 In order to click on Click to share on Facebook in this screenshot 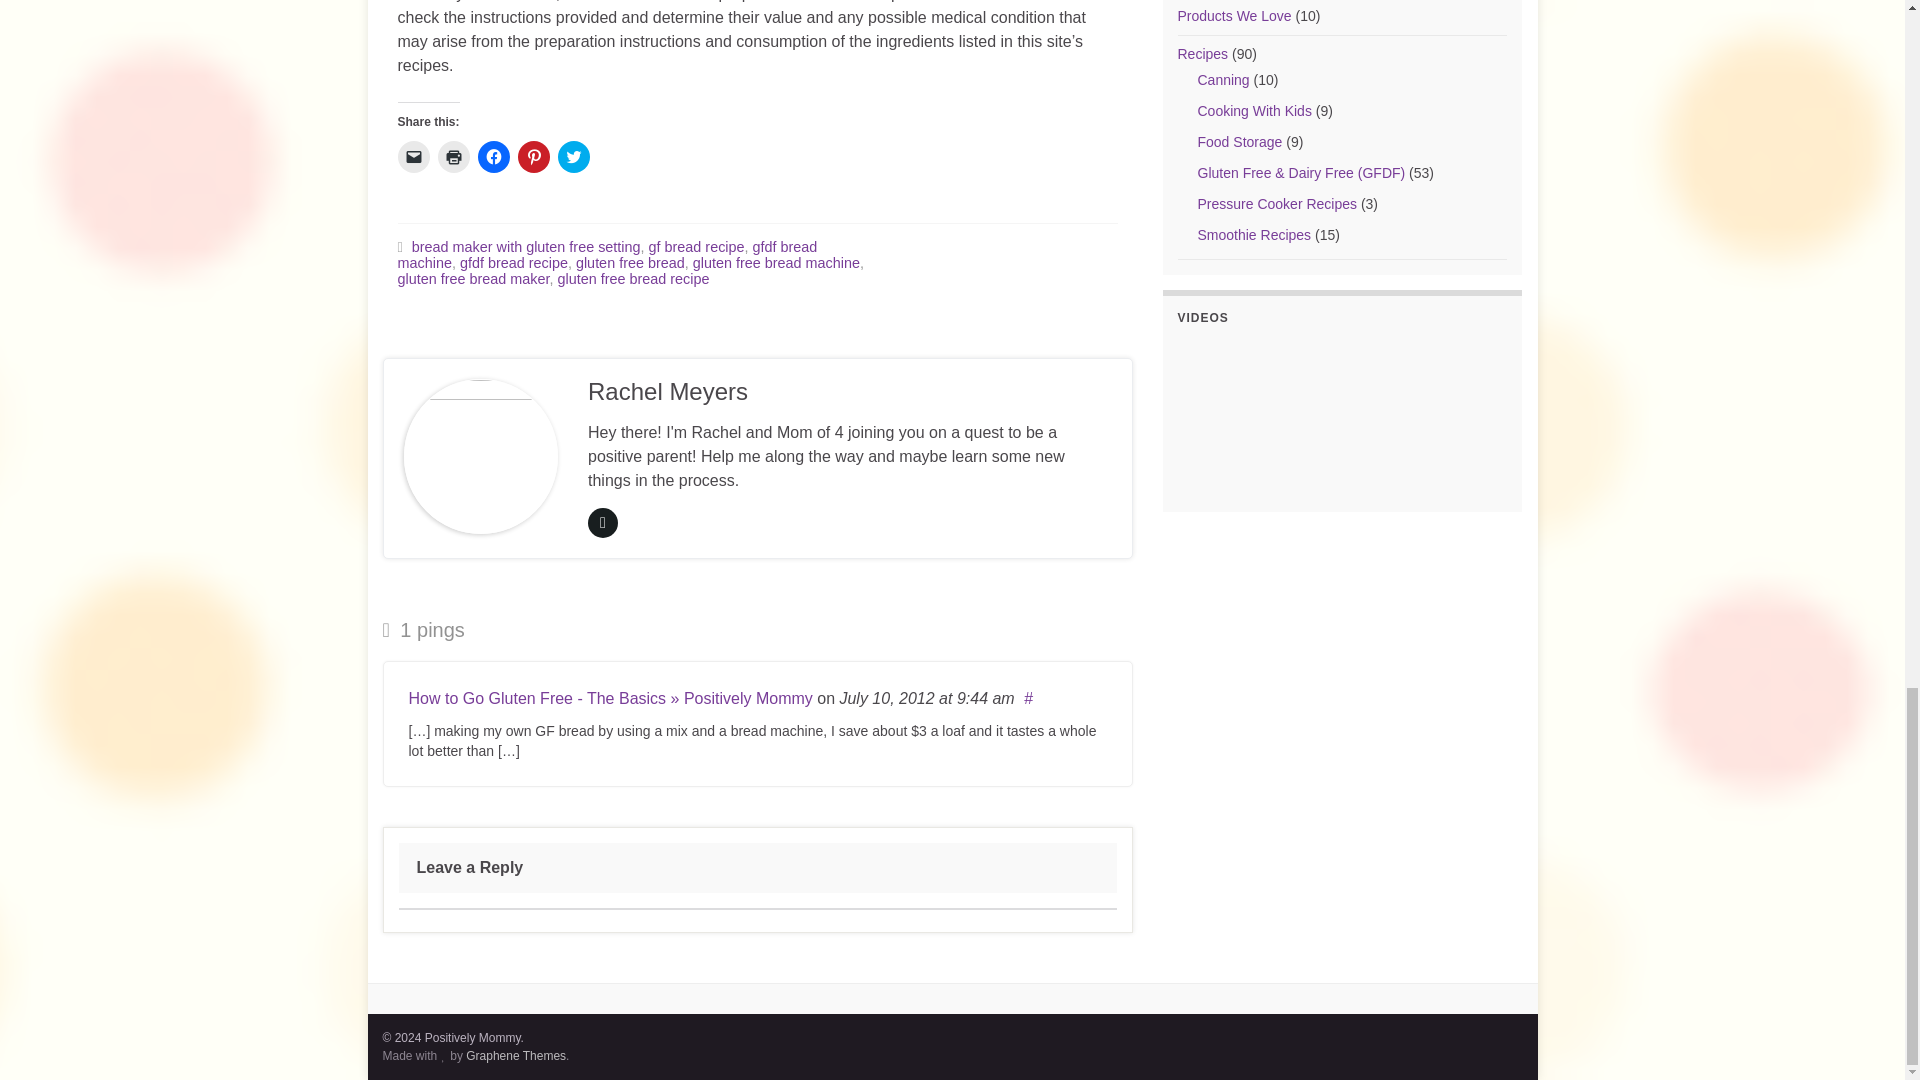, I will do `click(494, 156)`.